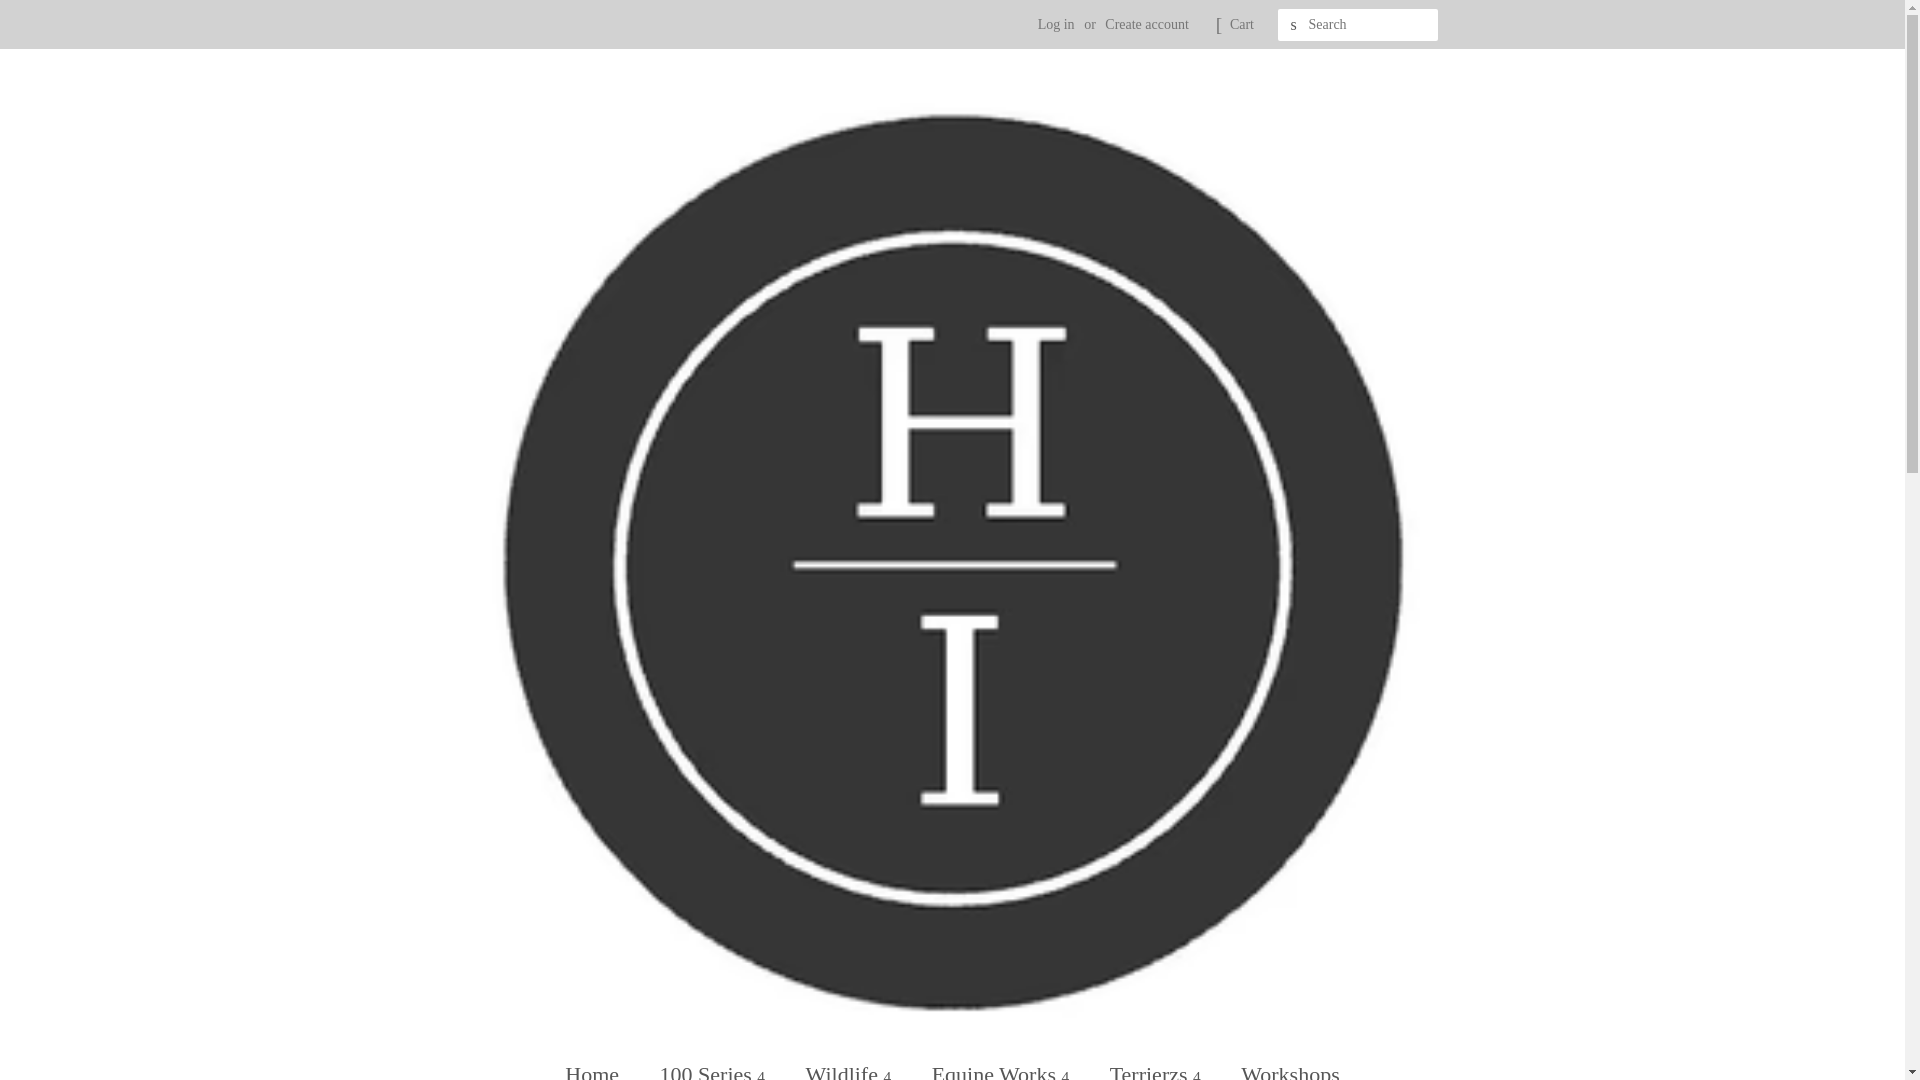 This screenshot has width=1920, height=1080. I want to click on Log in, so click(1056, 24).